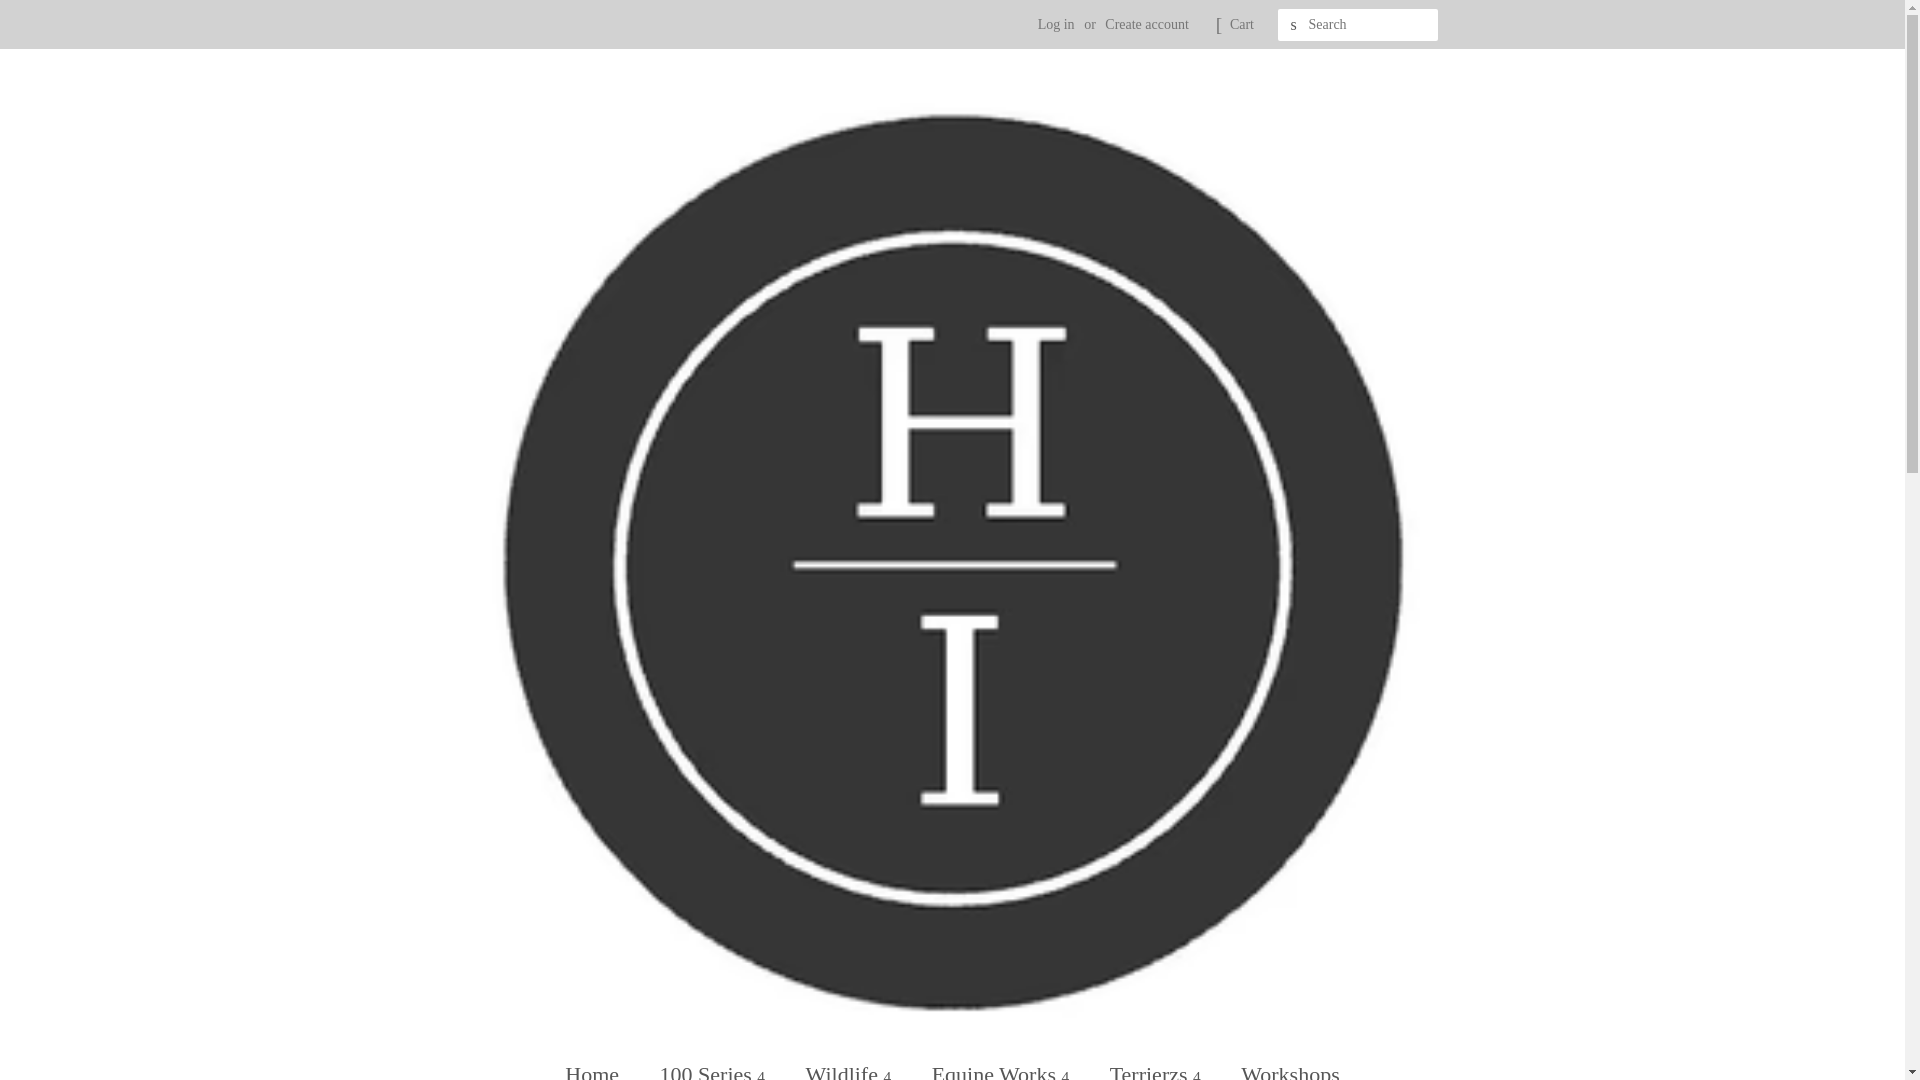 This screenshot has width=1920, height=1080. I want to click on Log in, so click(1056, 24).